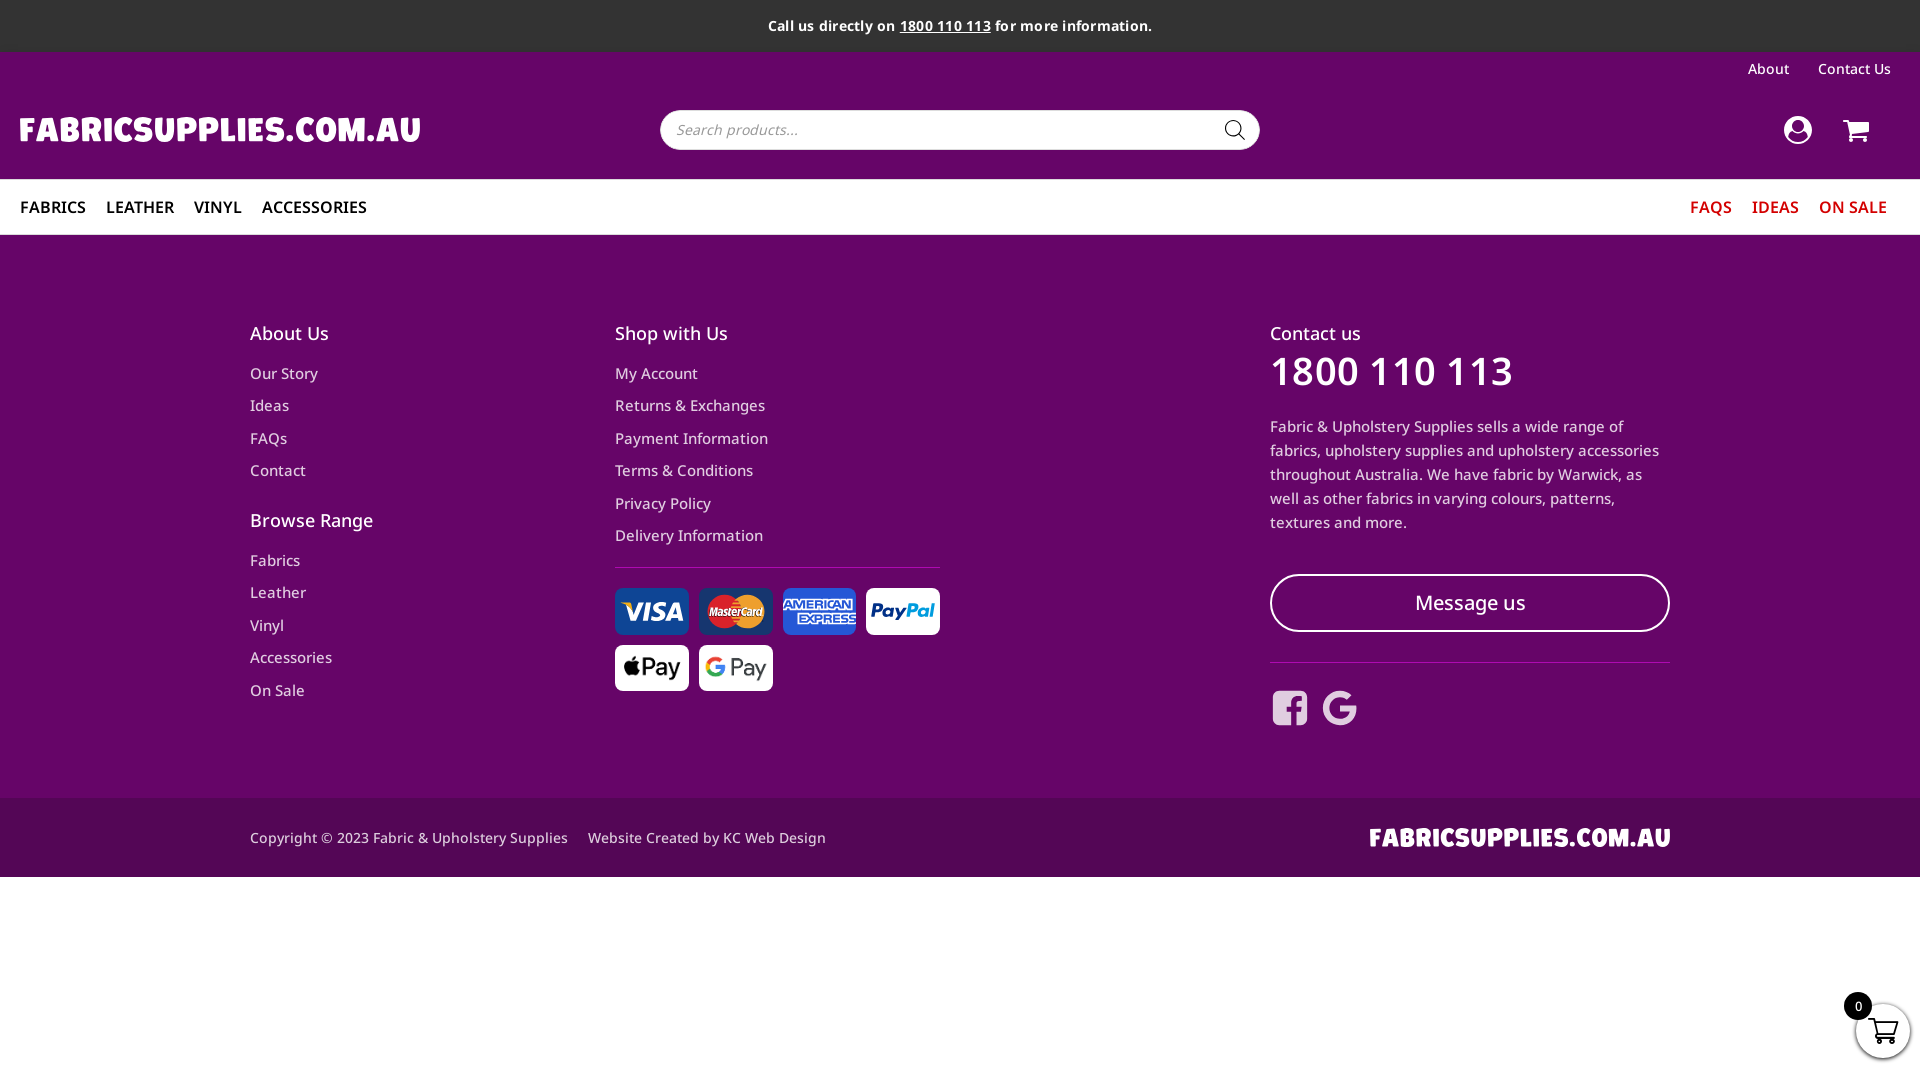 The image size is (1920, 1080). Describe the element at coordinates (1392, 371) in the screenshot. I see `1800 110 113` at that location.